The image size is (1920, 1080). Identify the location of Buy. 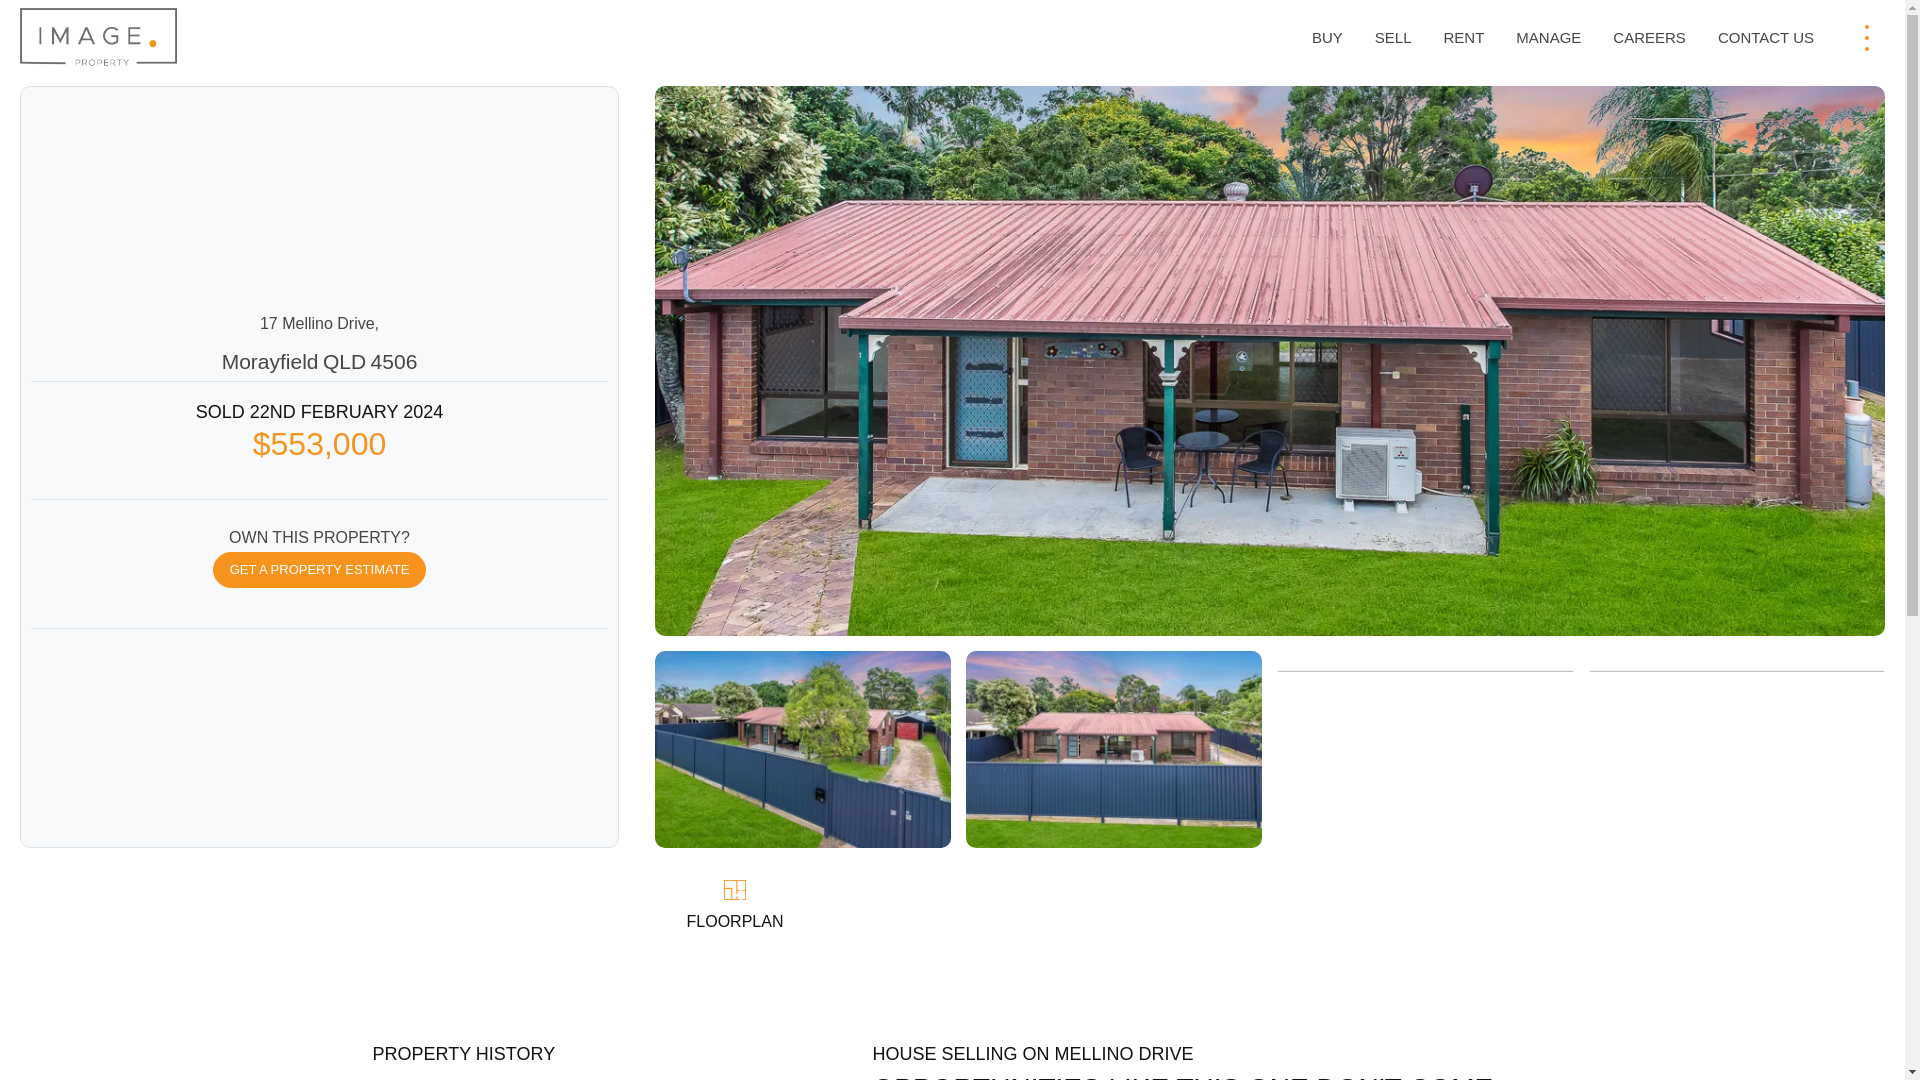
(1327, 38).